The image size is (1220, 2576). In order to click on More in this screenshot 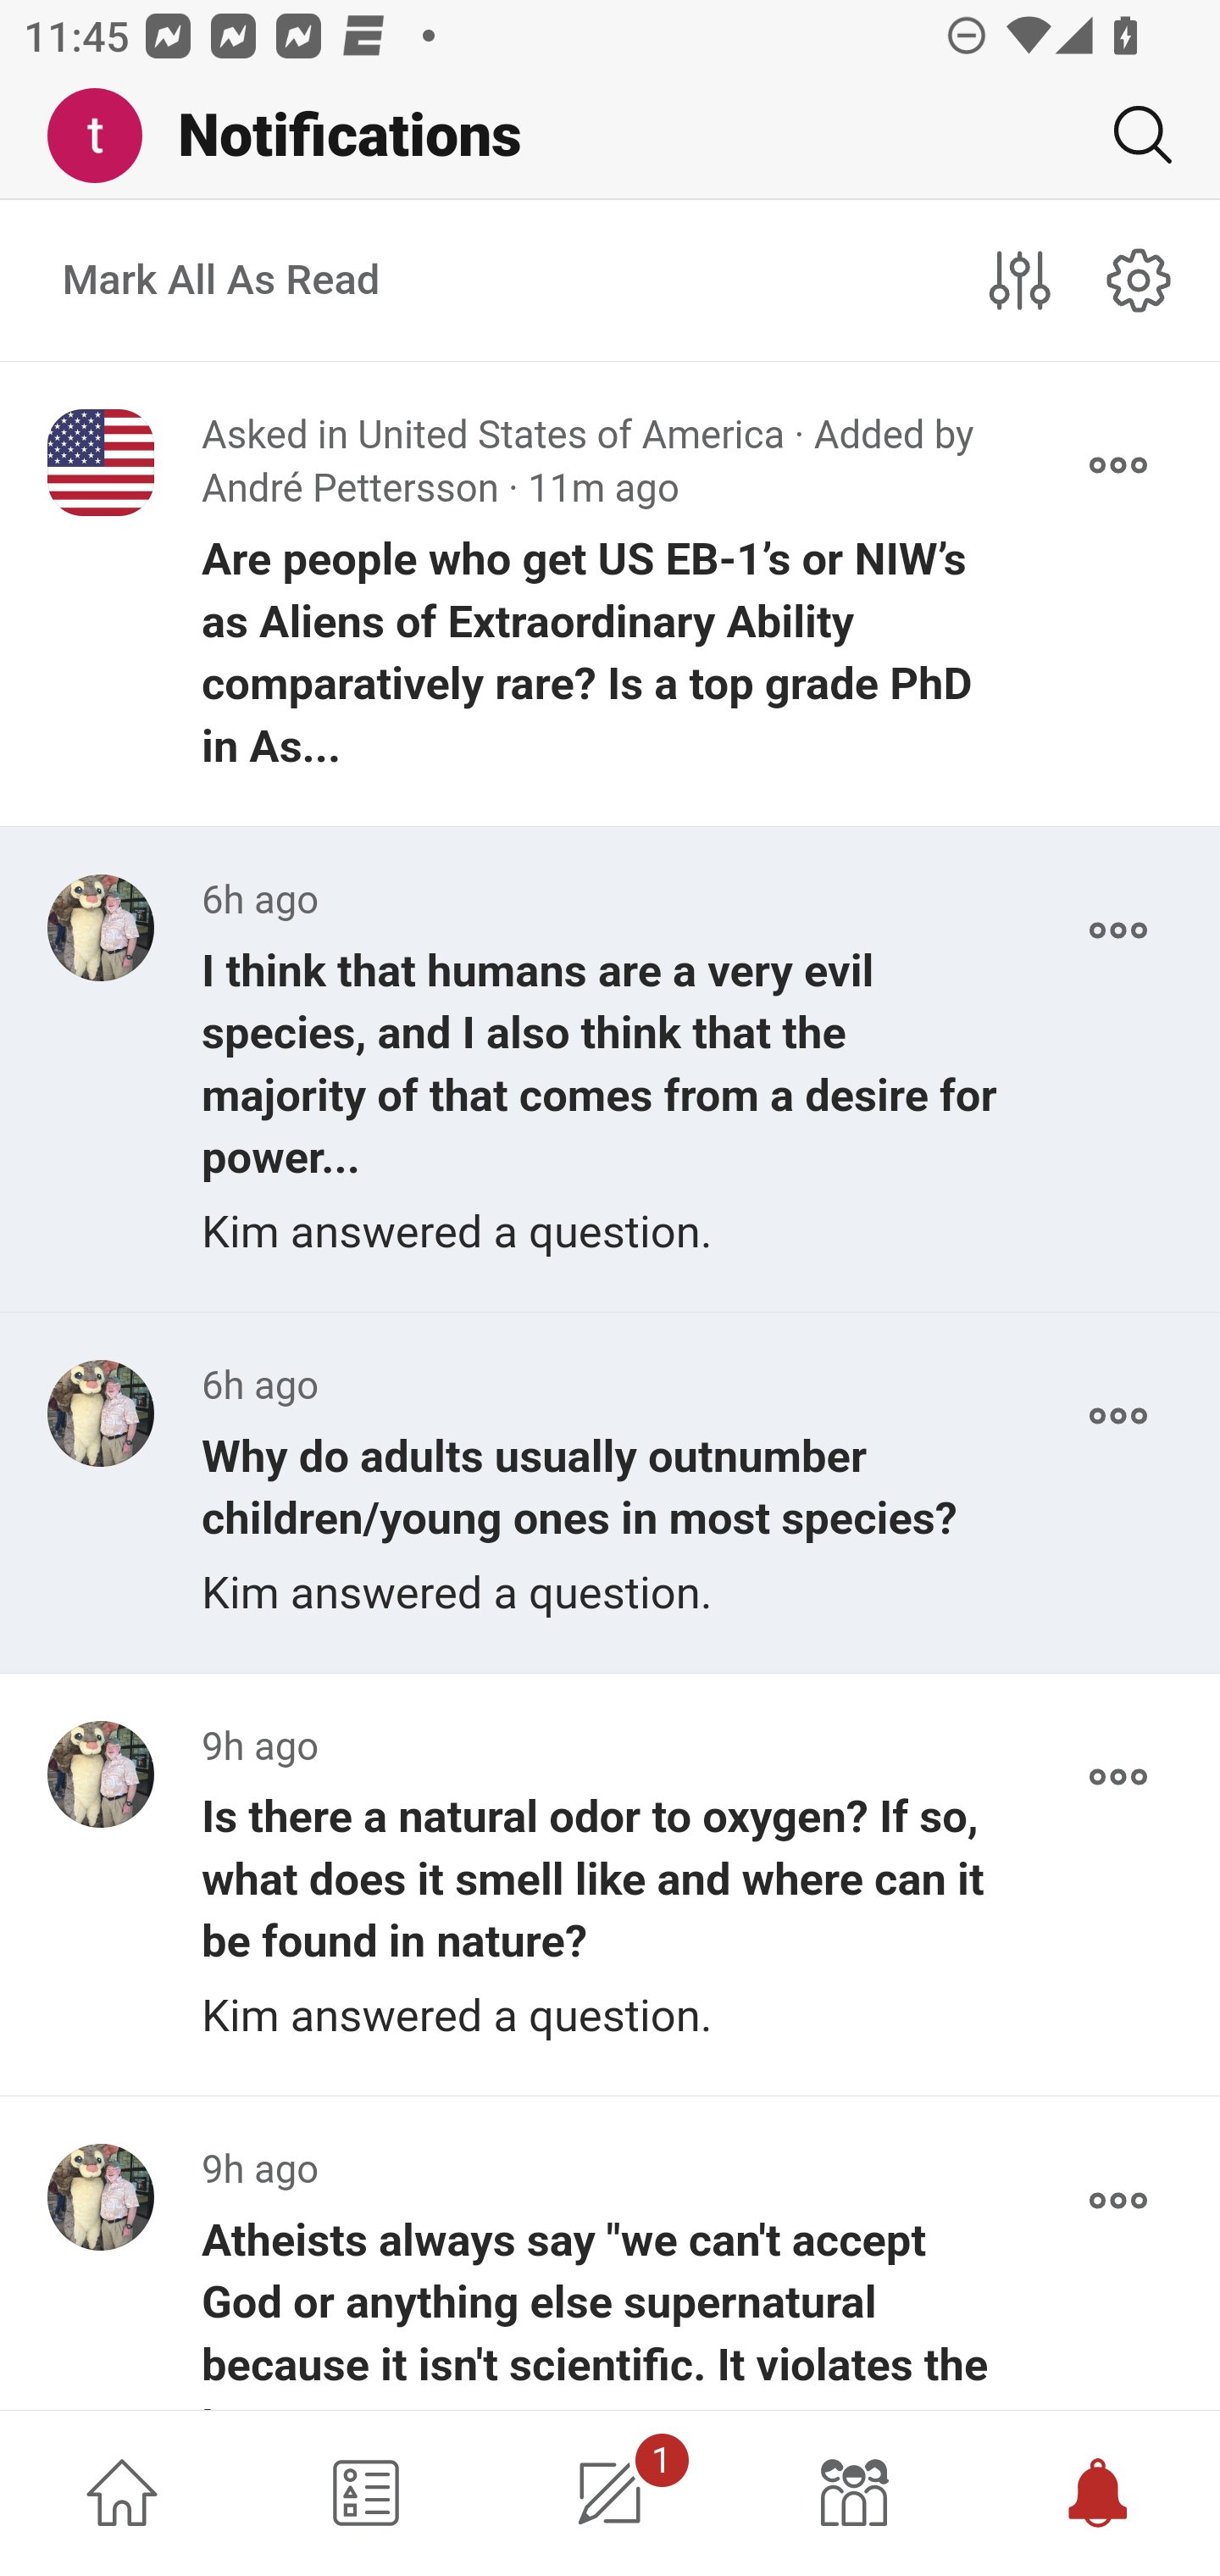, I will do `click(1118, 464)`.